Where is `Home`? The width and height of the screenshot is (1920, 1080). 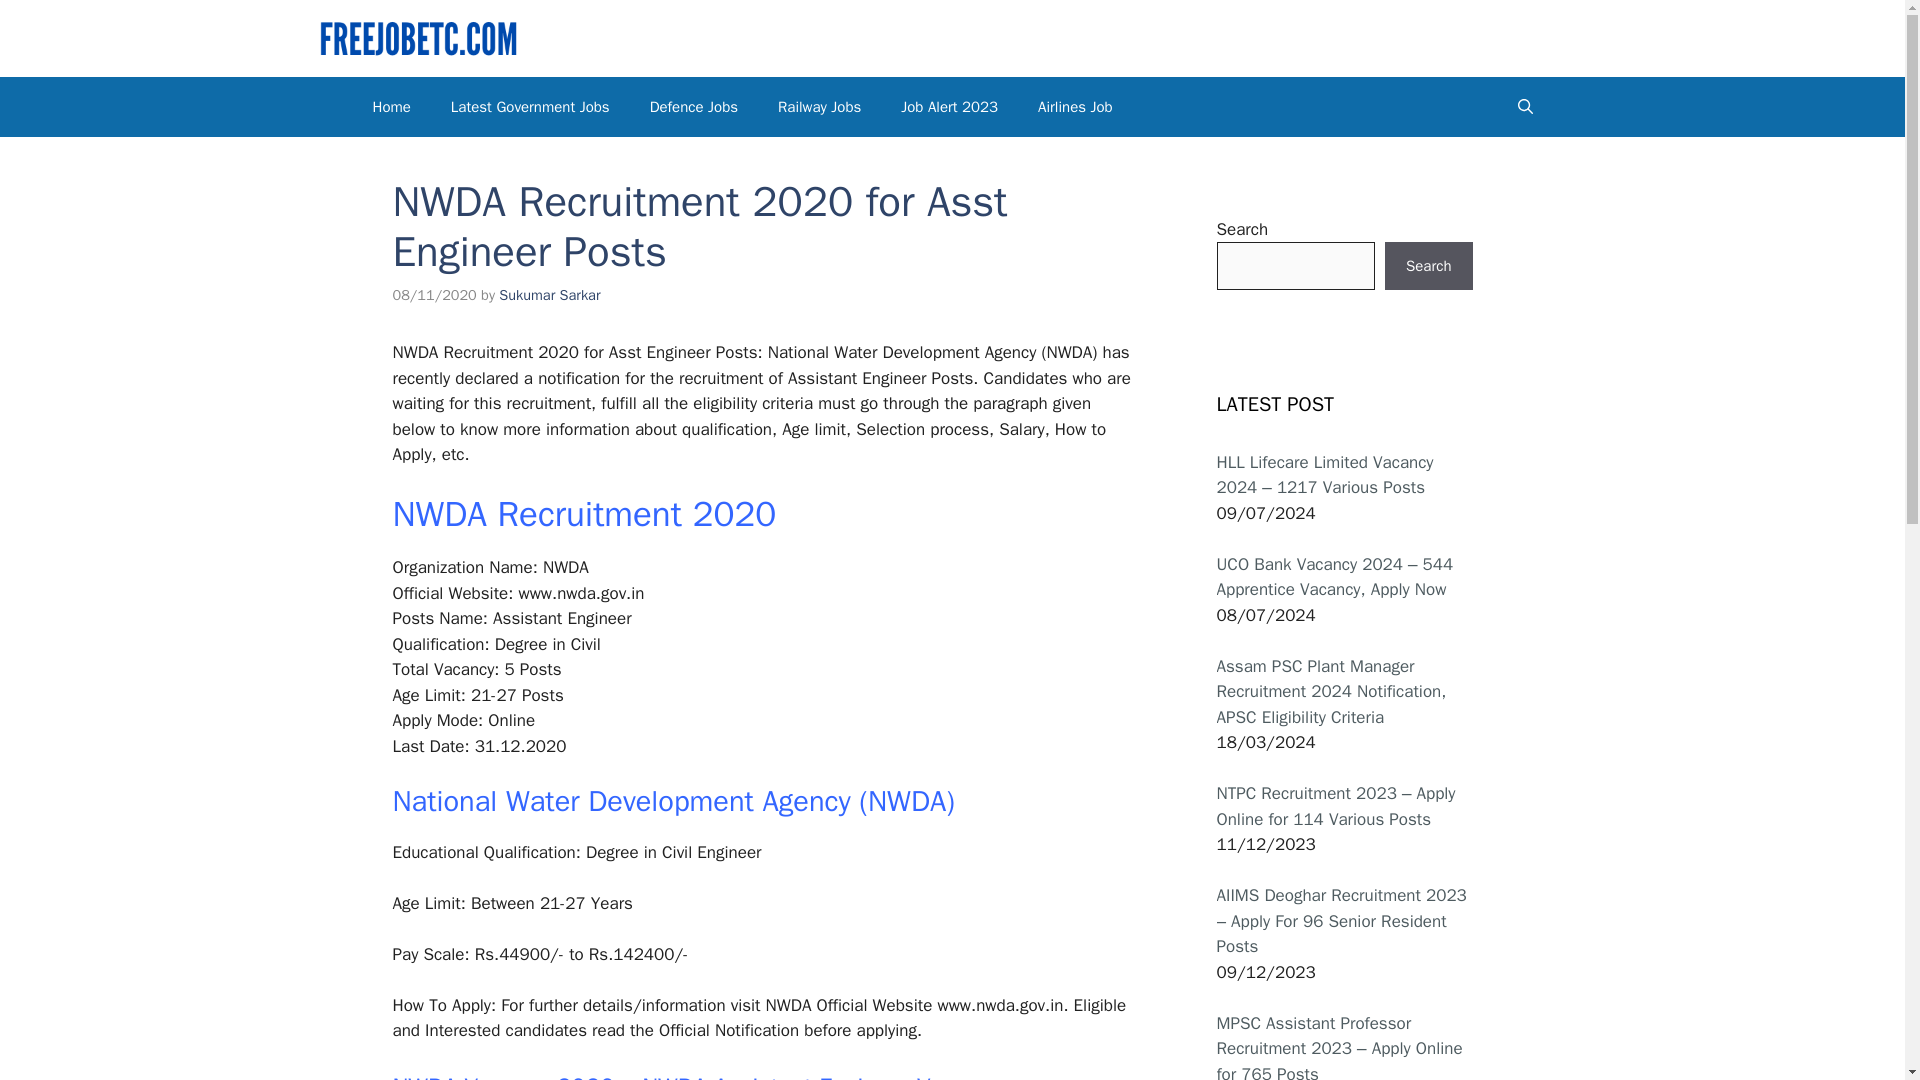
Home is located at coordinates (390, 106).